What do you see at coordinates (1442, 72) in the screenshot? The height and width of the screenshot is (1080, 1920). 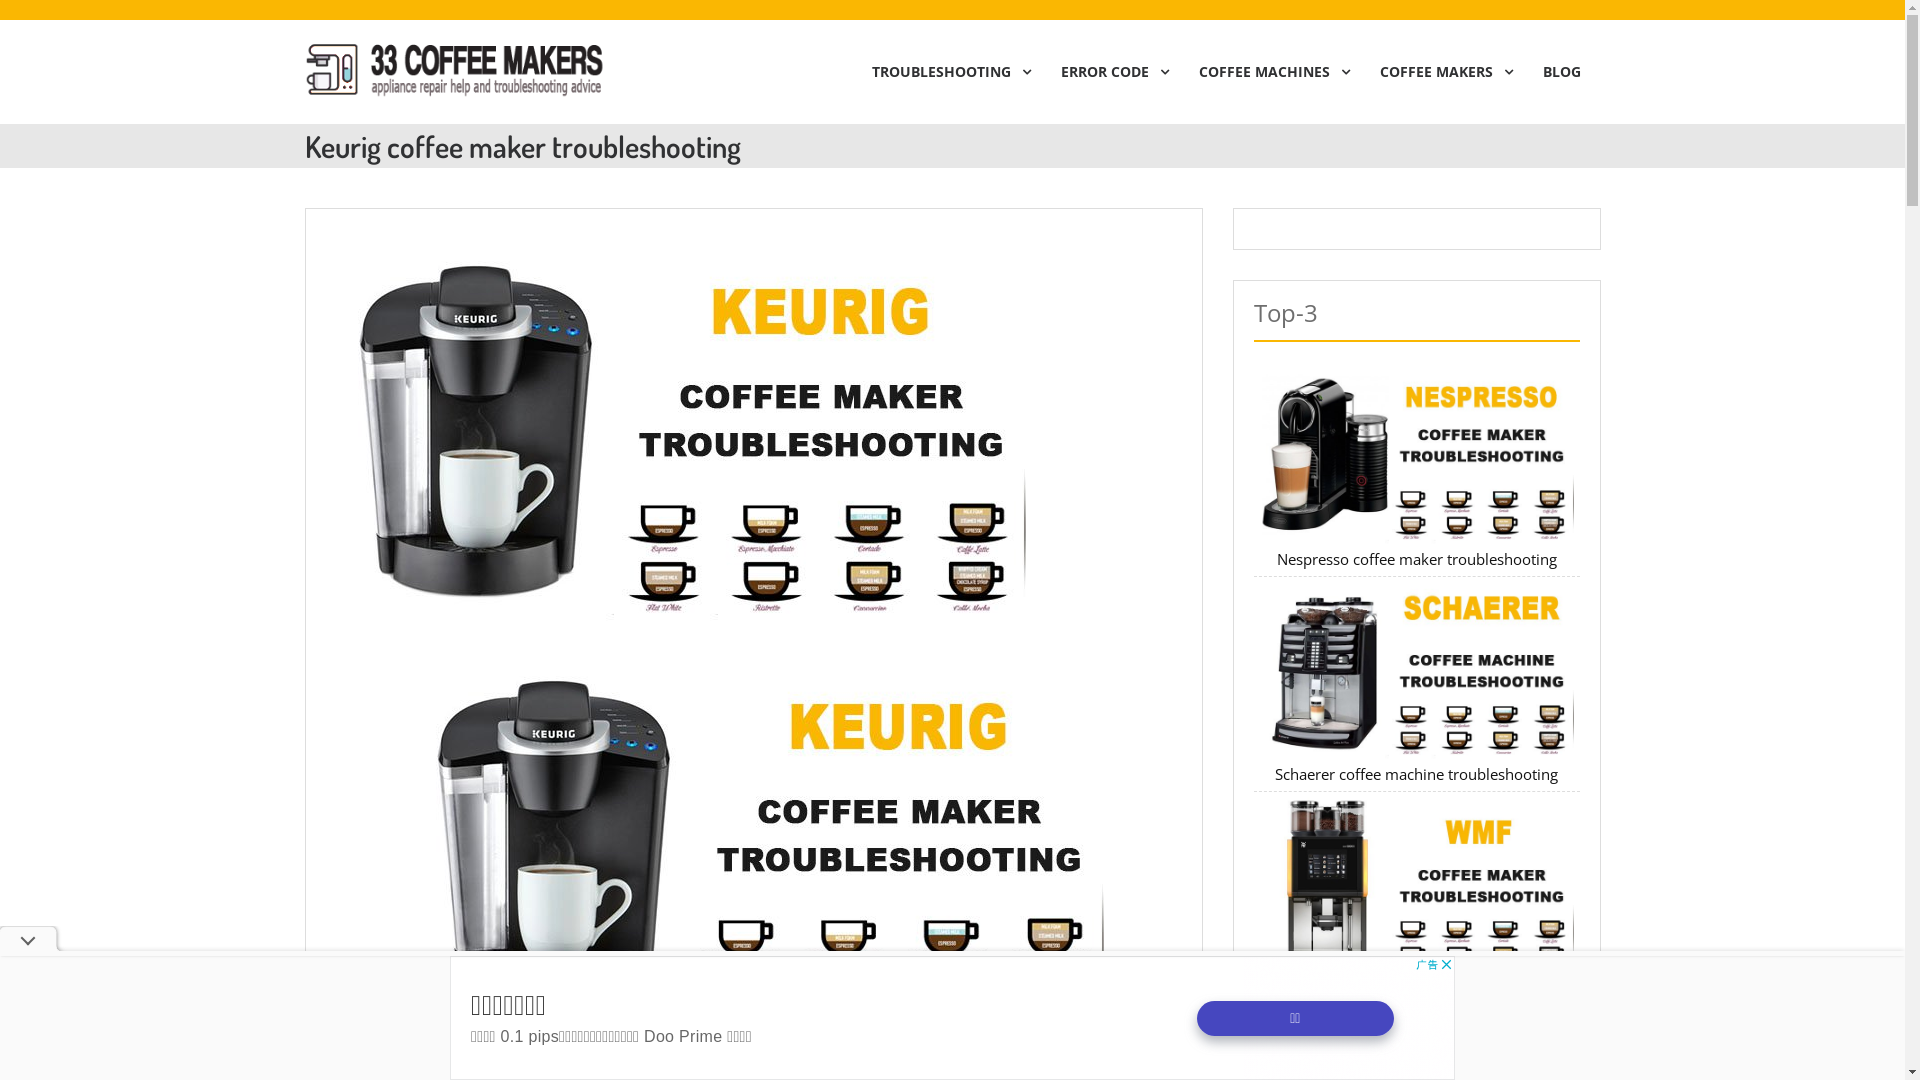 I see `COFFEE MAKERS` at bounding box center [1442, 72].